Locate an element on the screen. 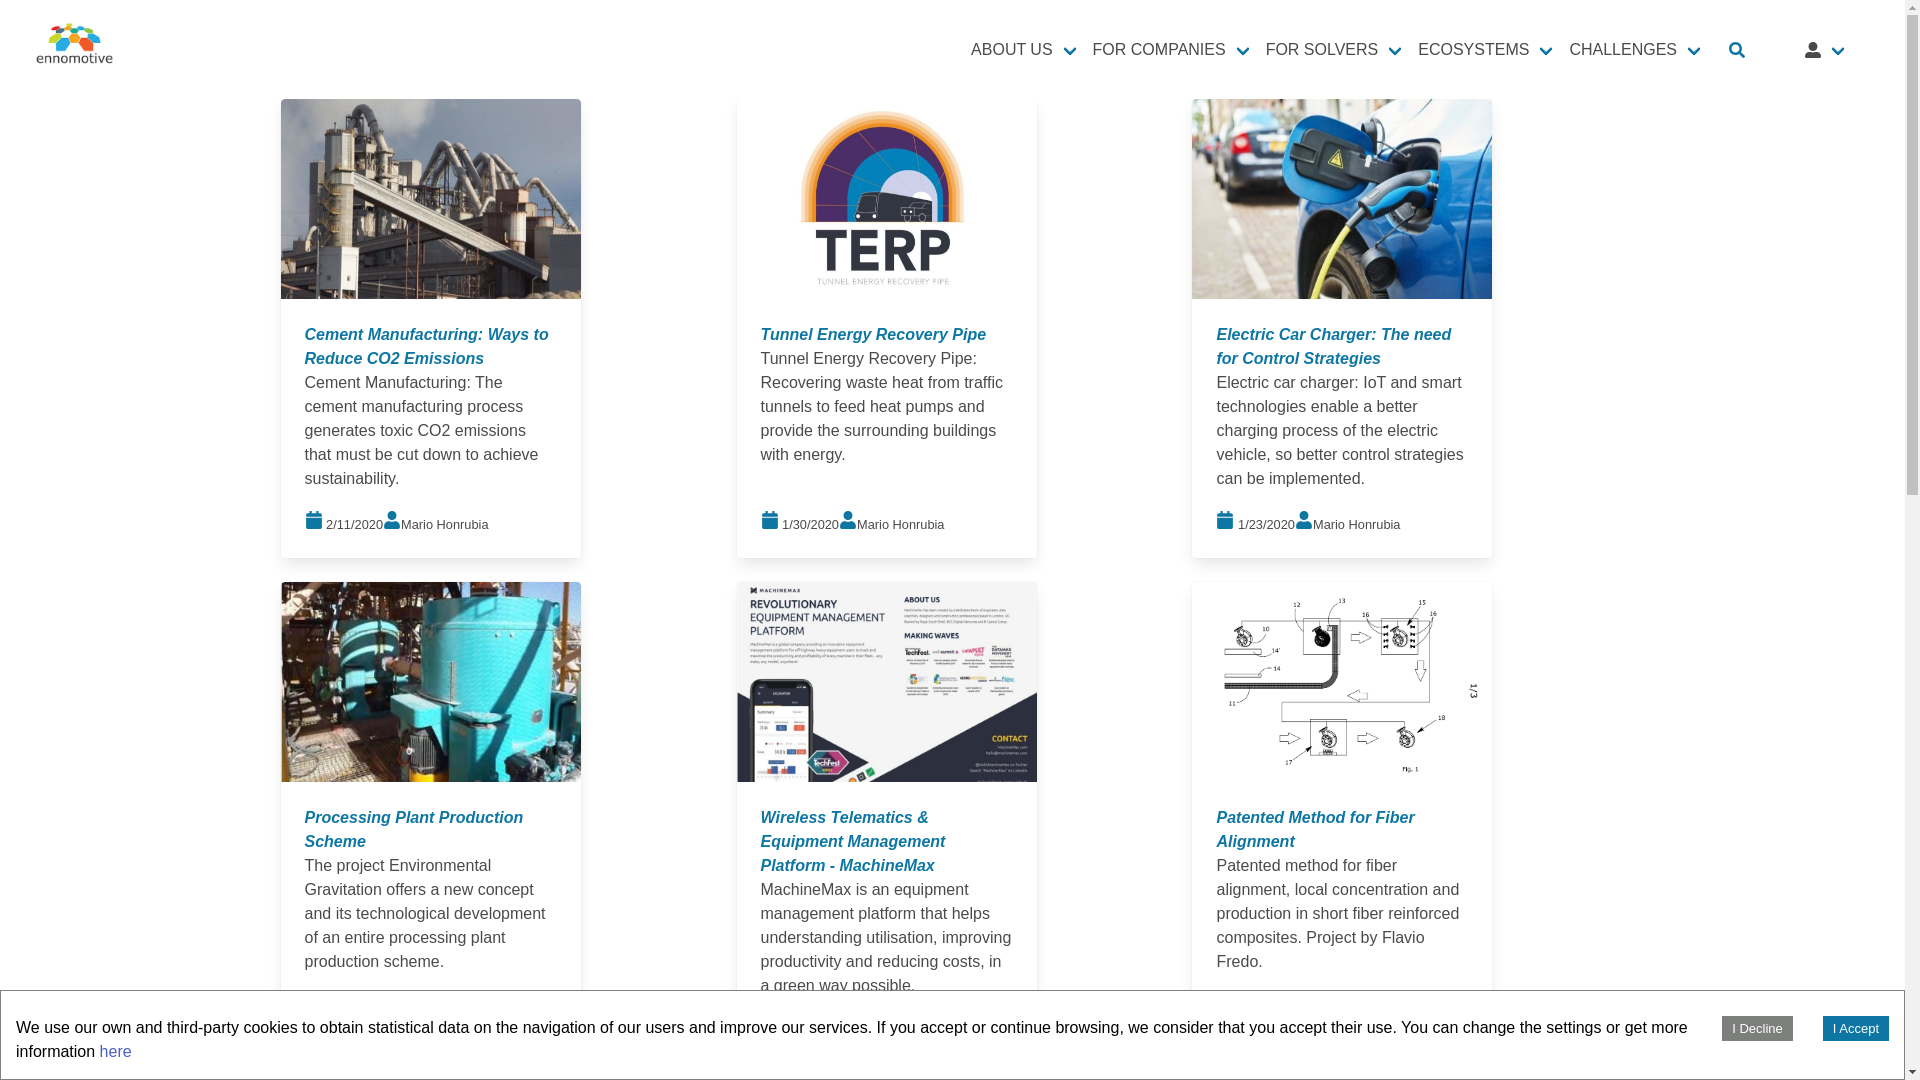 The width and height of the screenshot is (1920, 1080). I Decline is located at coordinates (1758, 1028).